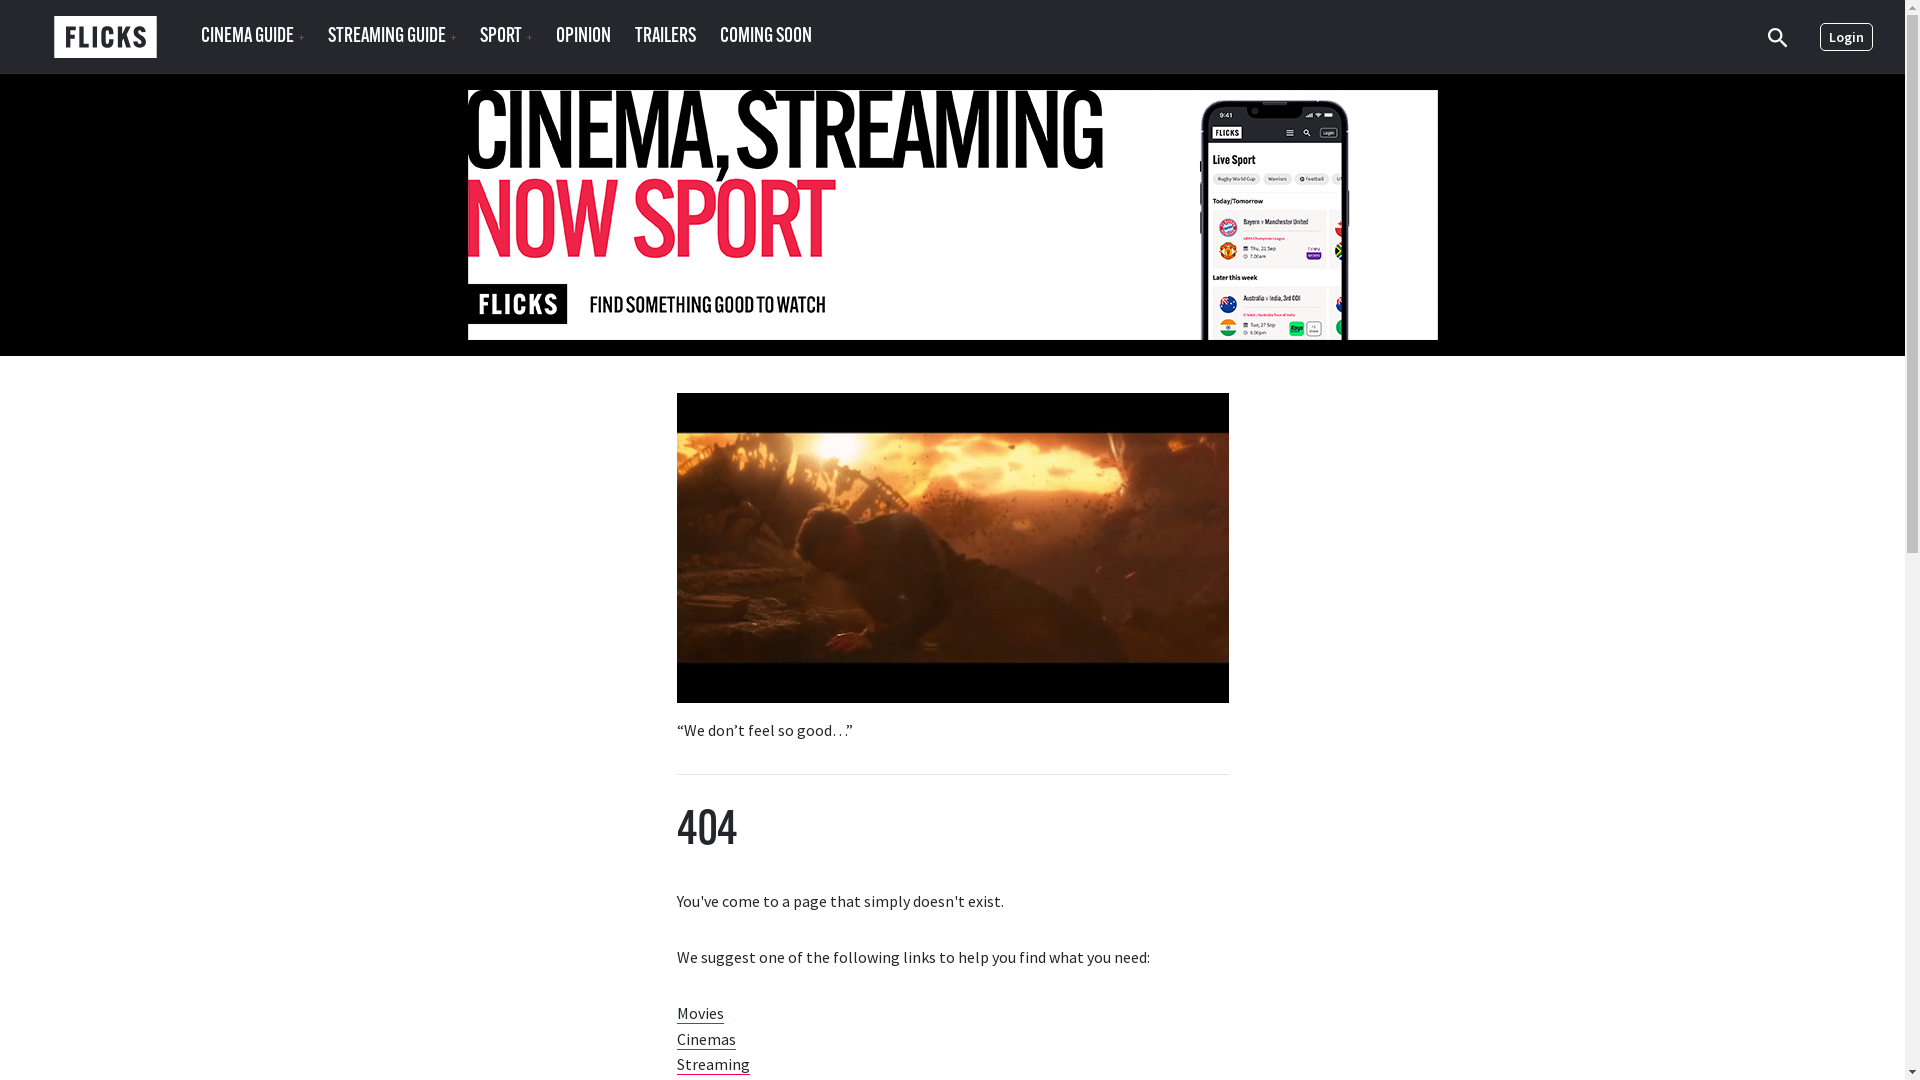 The image size is (1920, 1080). I want to click on TRAILERS, so click(666, 37).